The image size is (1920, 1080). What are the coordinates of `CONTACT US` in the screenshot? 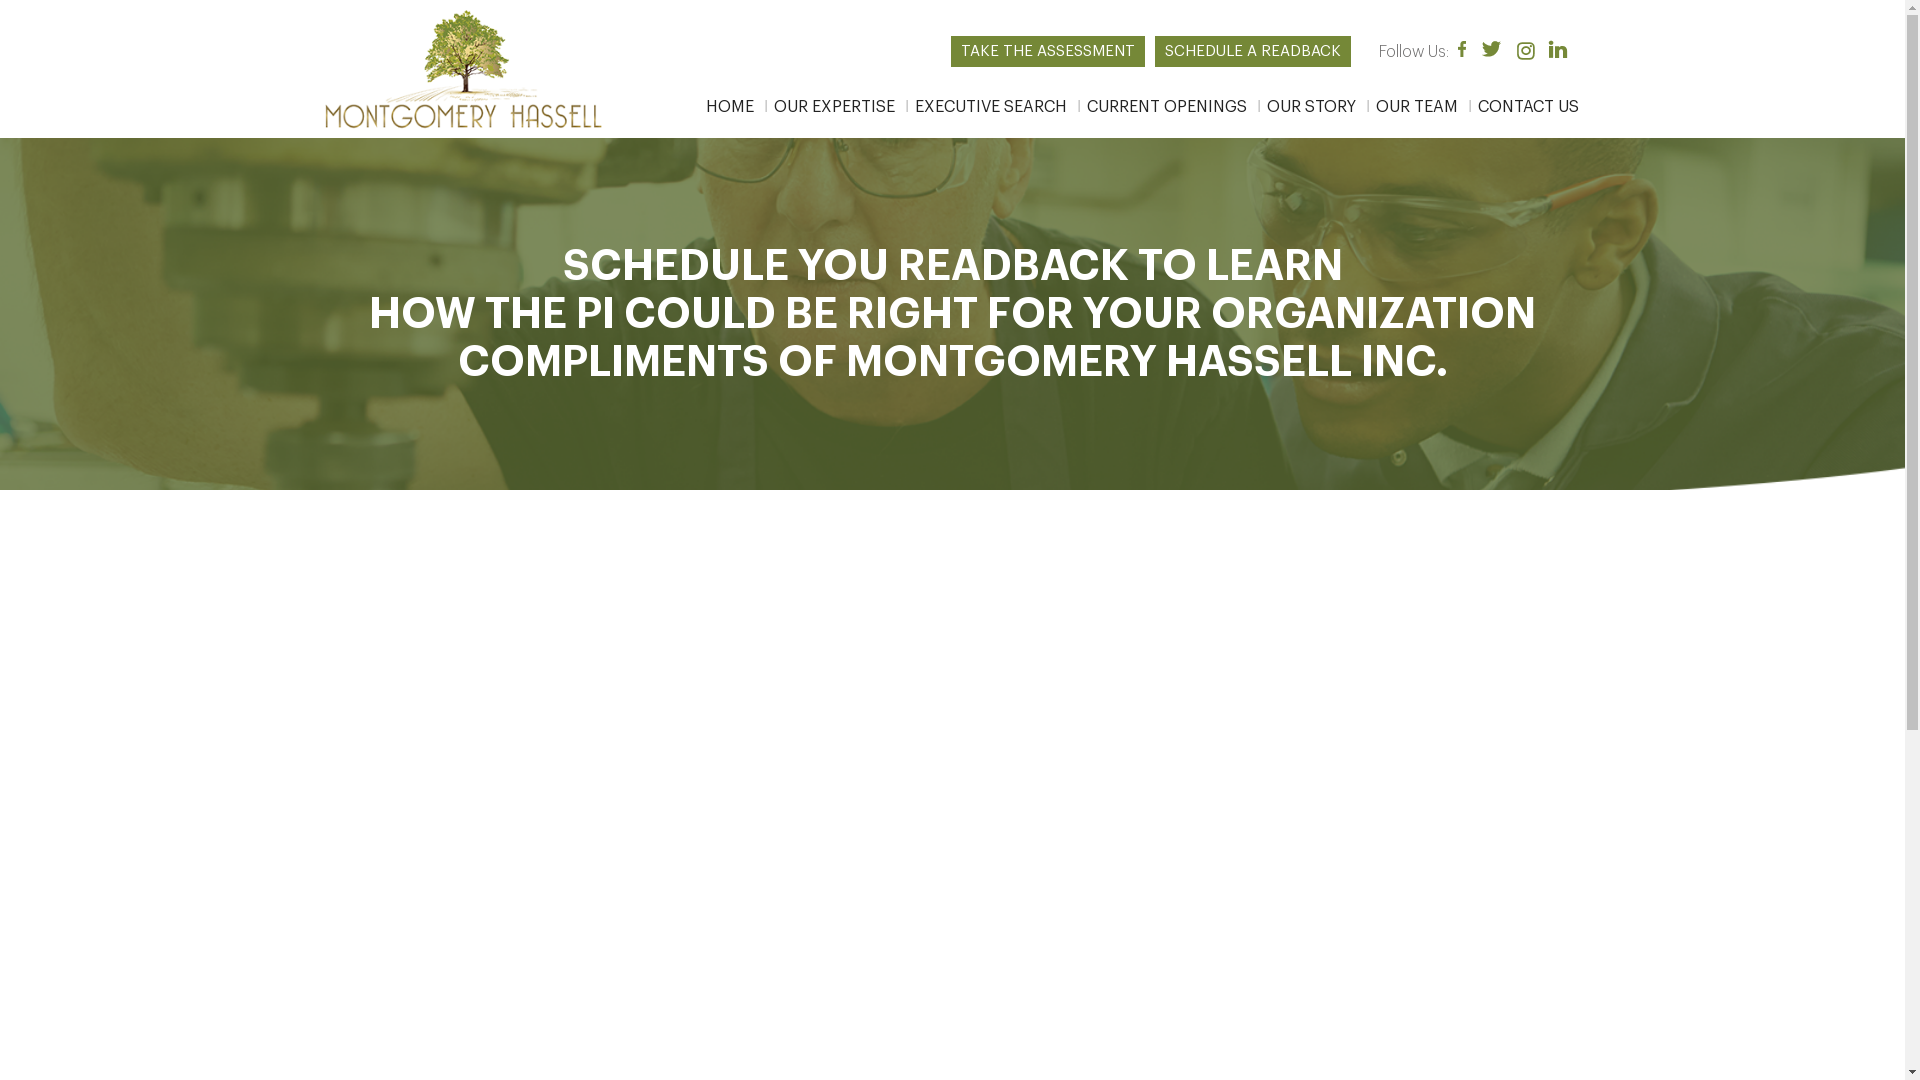 It's located at (1536, 107).